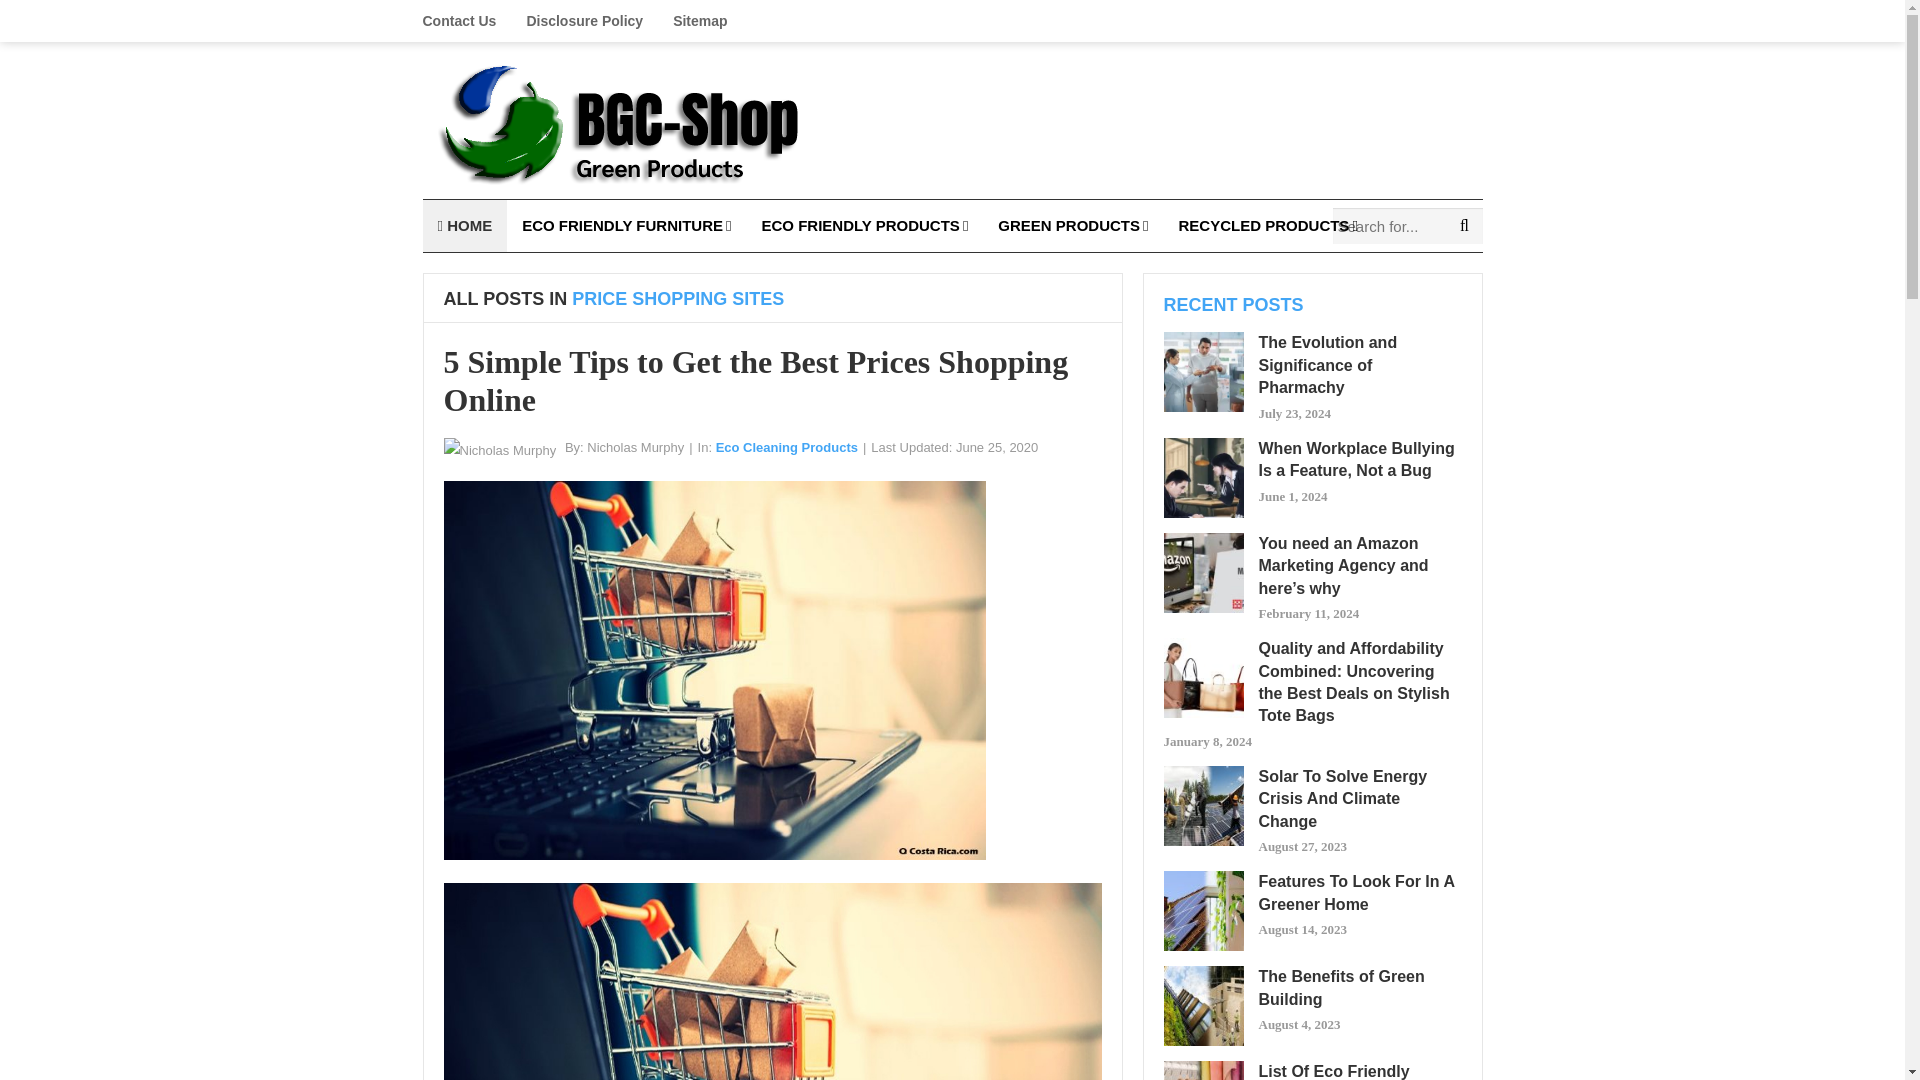 This screenshot has width=1920, height=1080. What do you see at coordinates (466, 21) in the screenshot?
I see `Contact Us` at bounding box center [466, 21].